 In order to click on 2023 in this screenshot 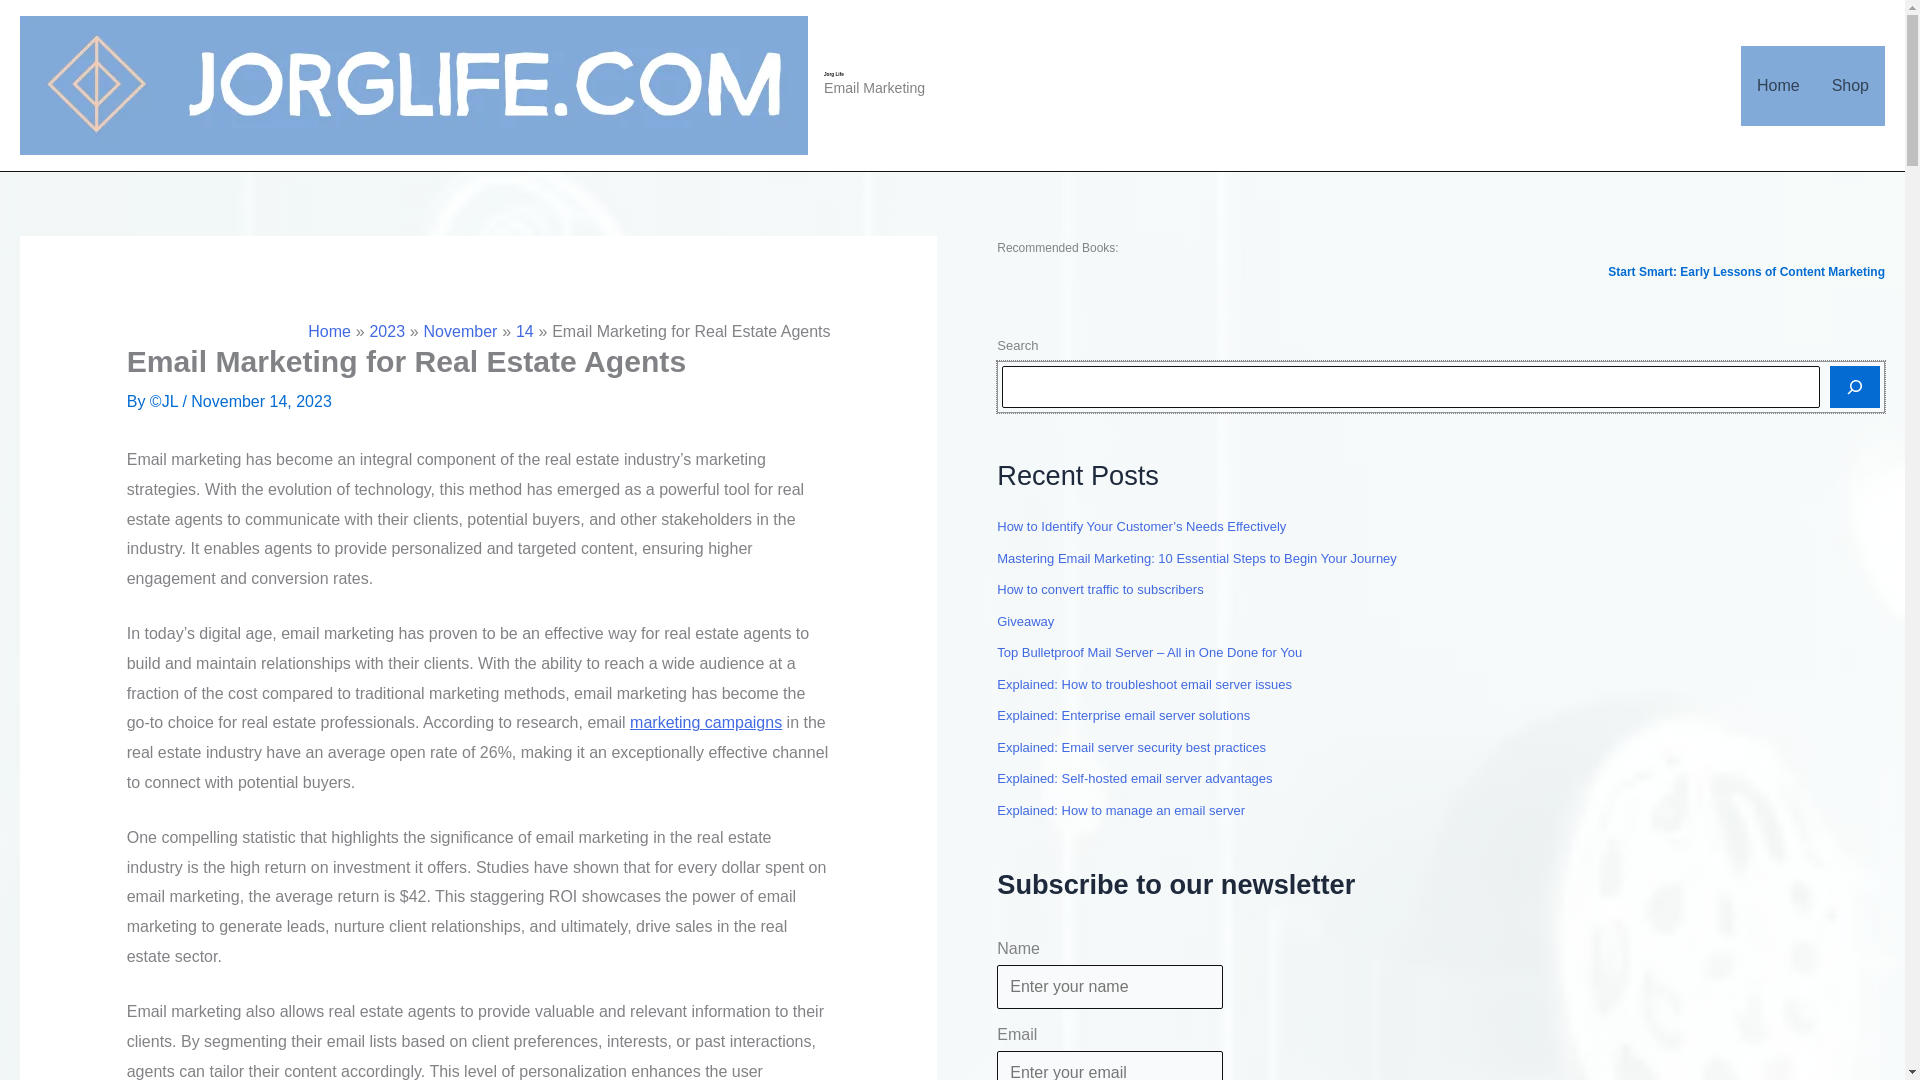, I will do `click(386, 331)`.